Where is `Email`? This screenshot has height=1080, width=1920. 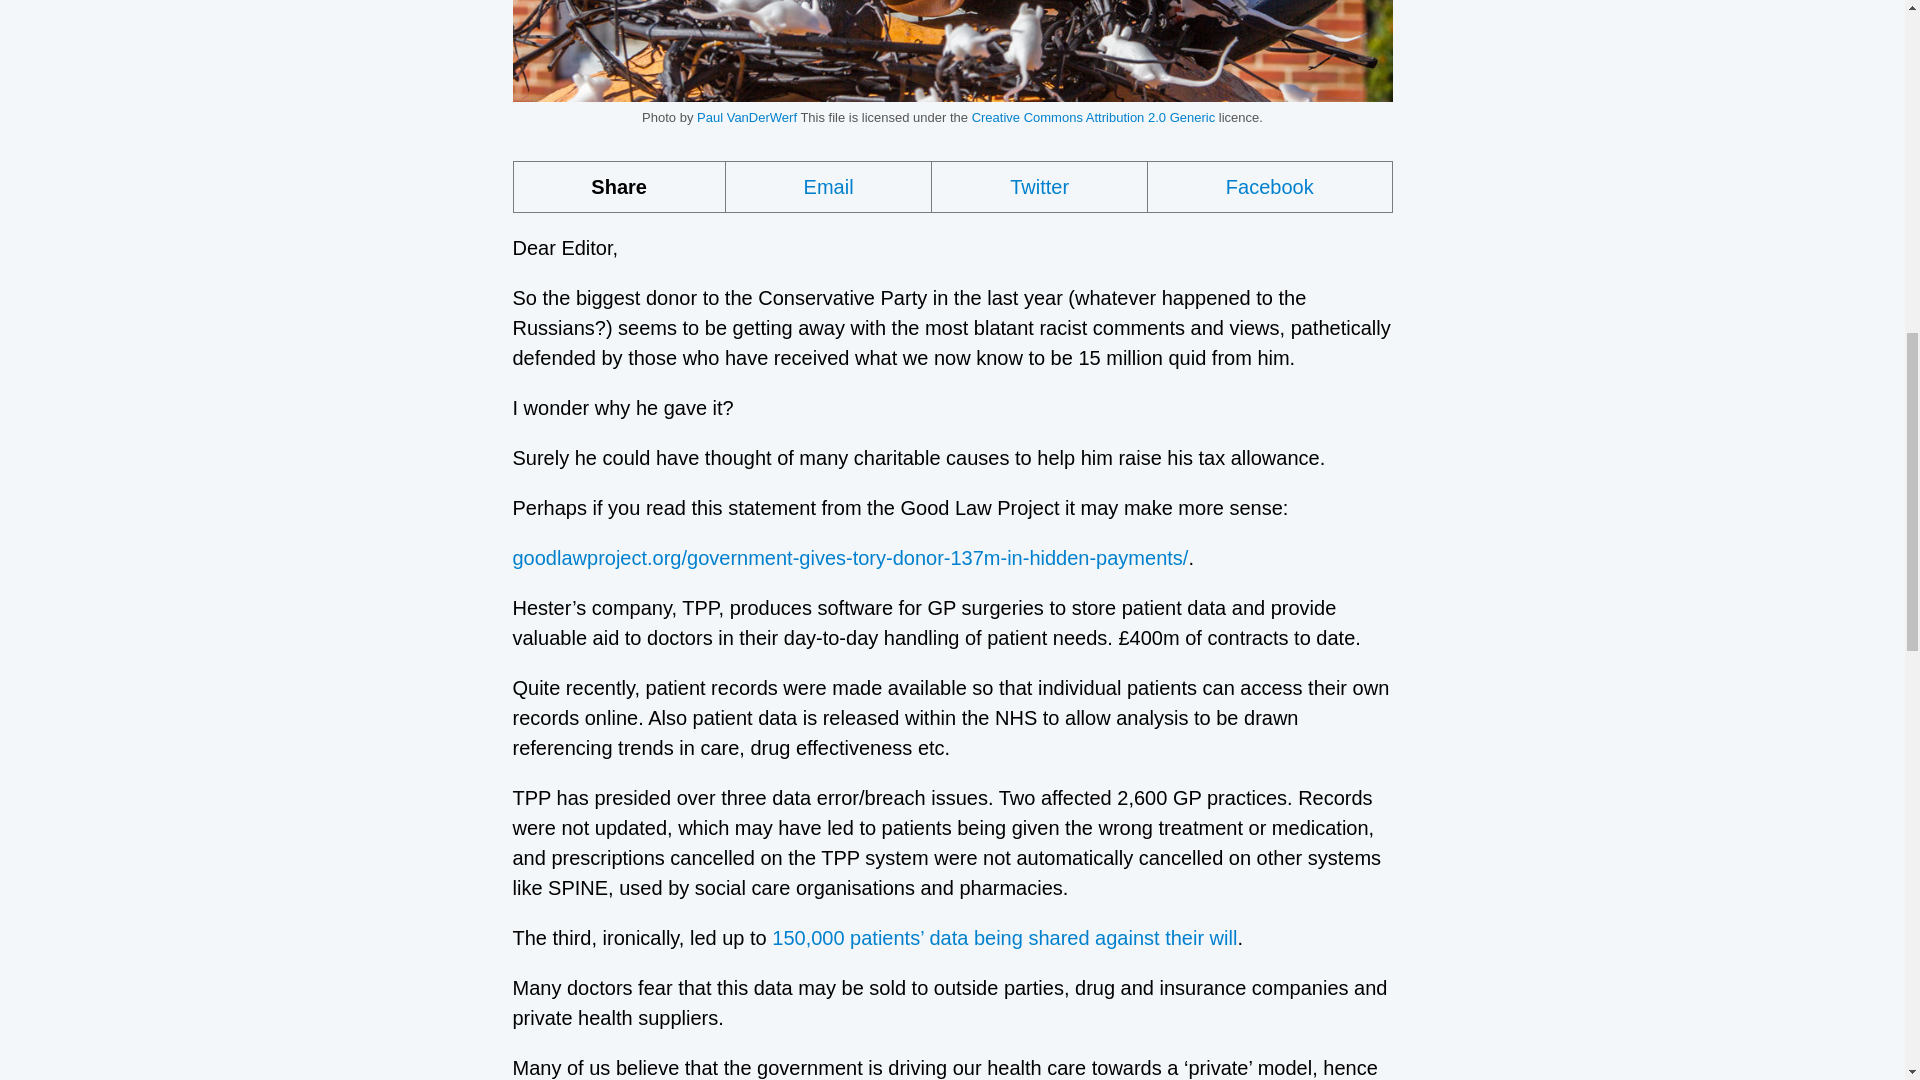
Email is located at coordinates (829, 186).